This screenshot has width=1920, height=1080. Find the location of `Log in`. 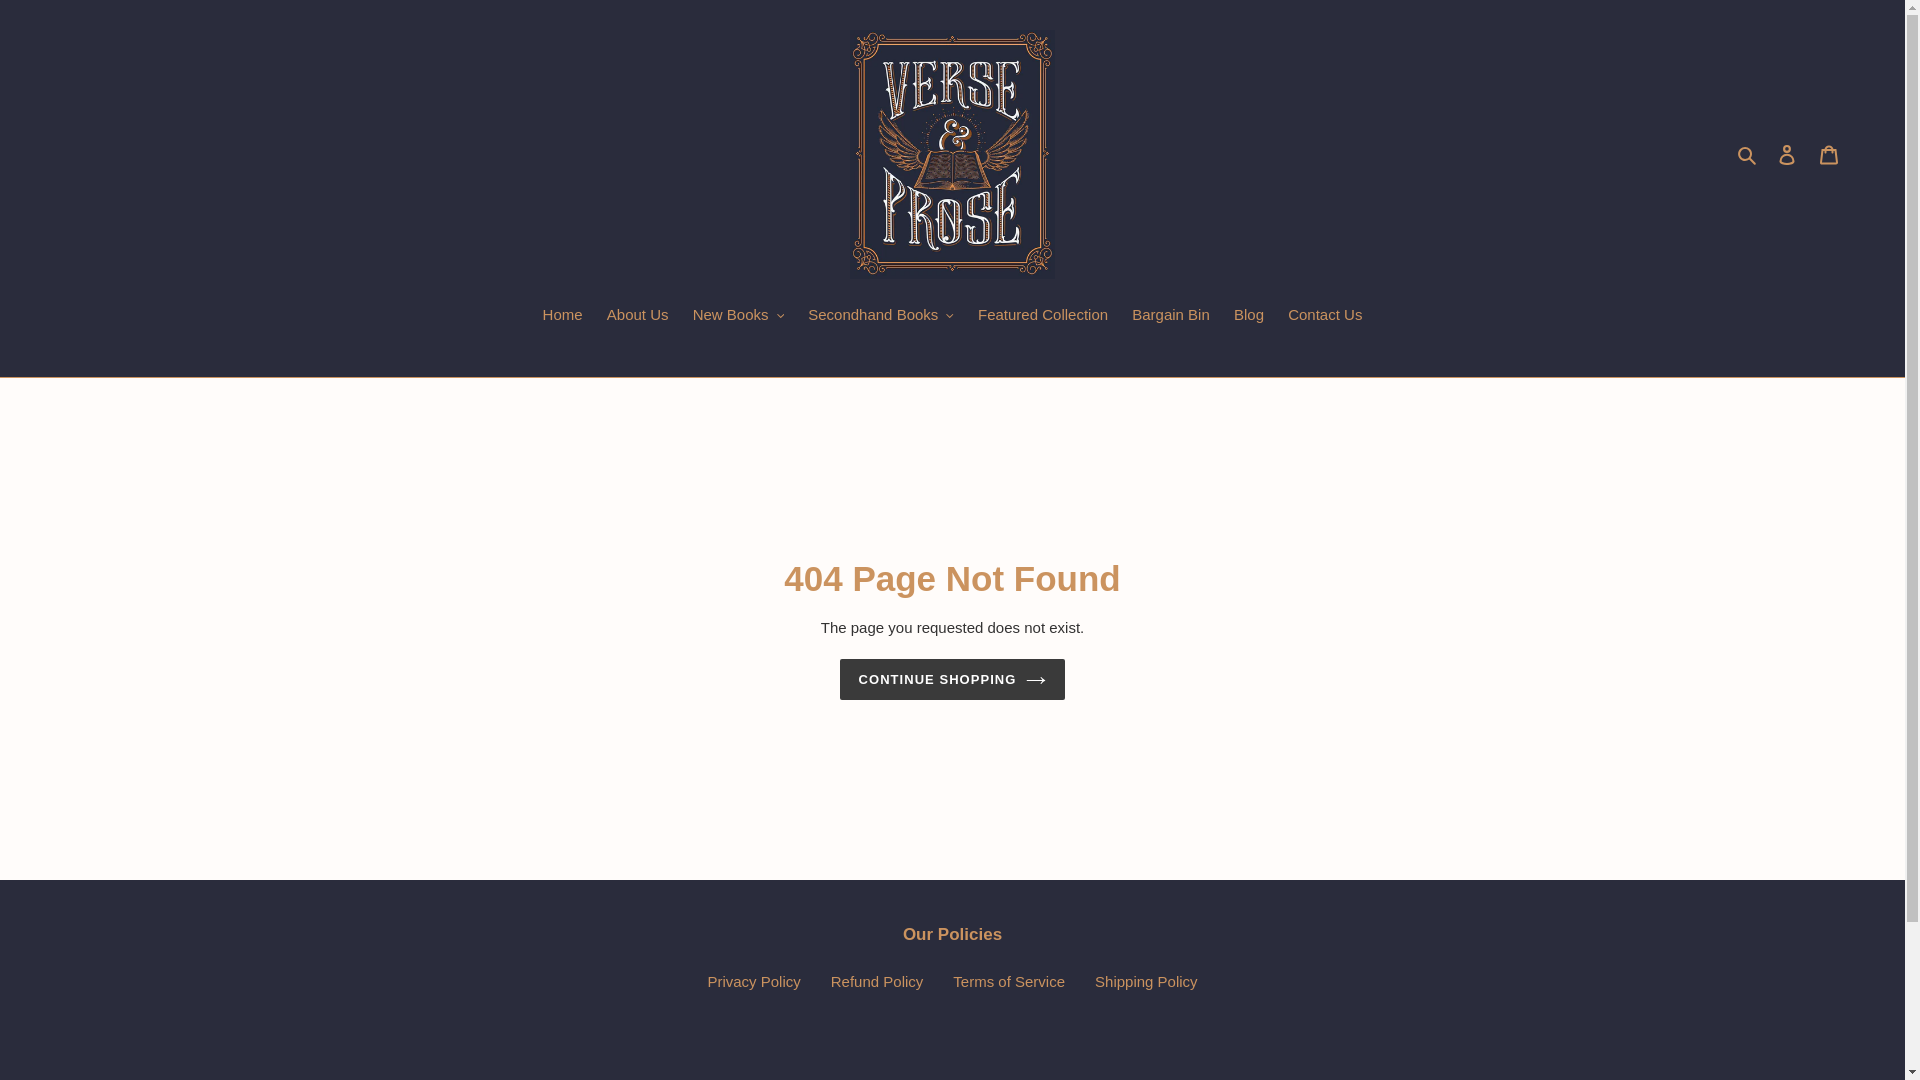

Log in is located at coordinates (1787, 154).